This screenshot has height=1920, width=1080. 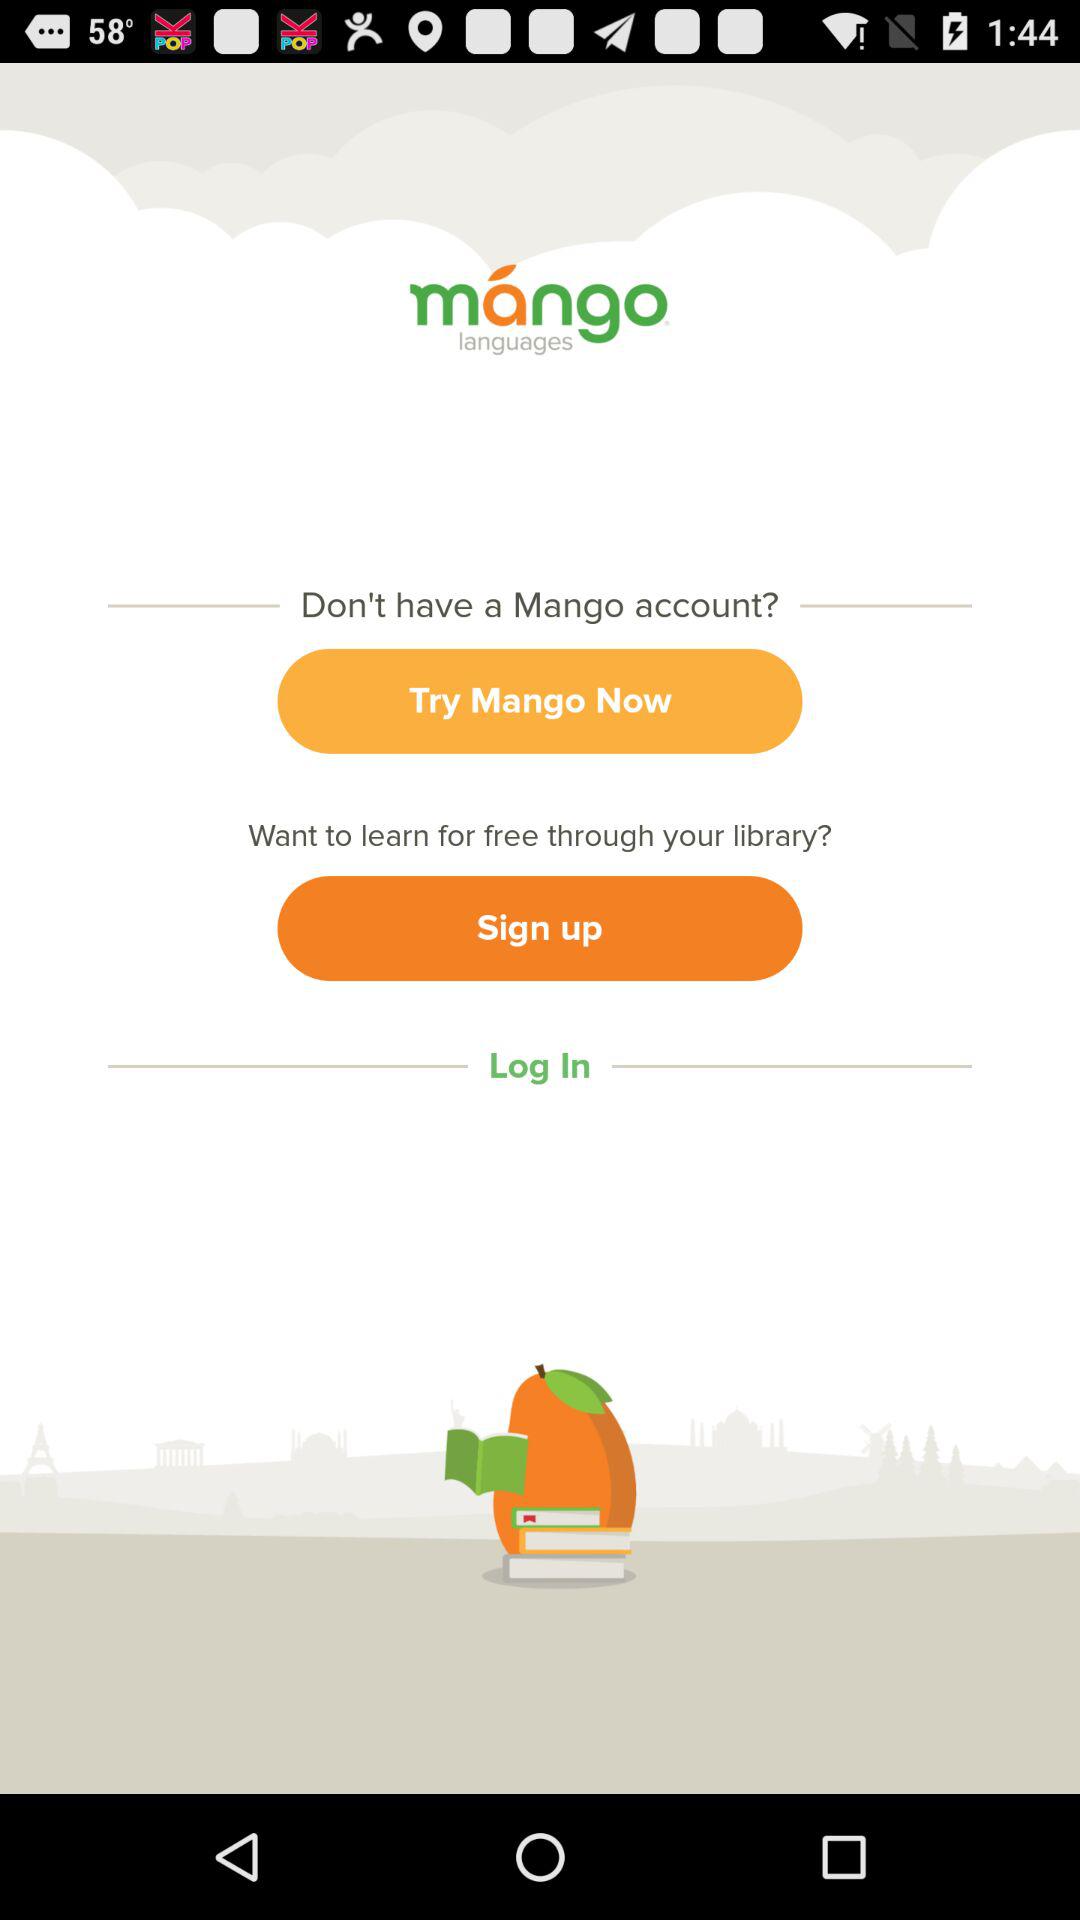 What do you see at coordinates (540, 700) in the screenshot?
I see `turn off the item above the want to learn item` at bounding box center [540, 700].